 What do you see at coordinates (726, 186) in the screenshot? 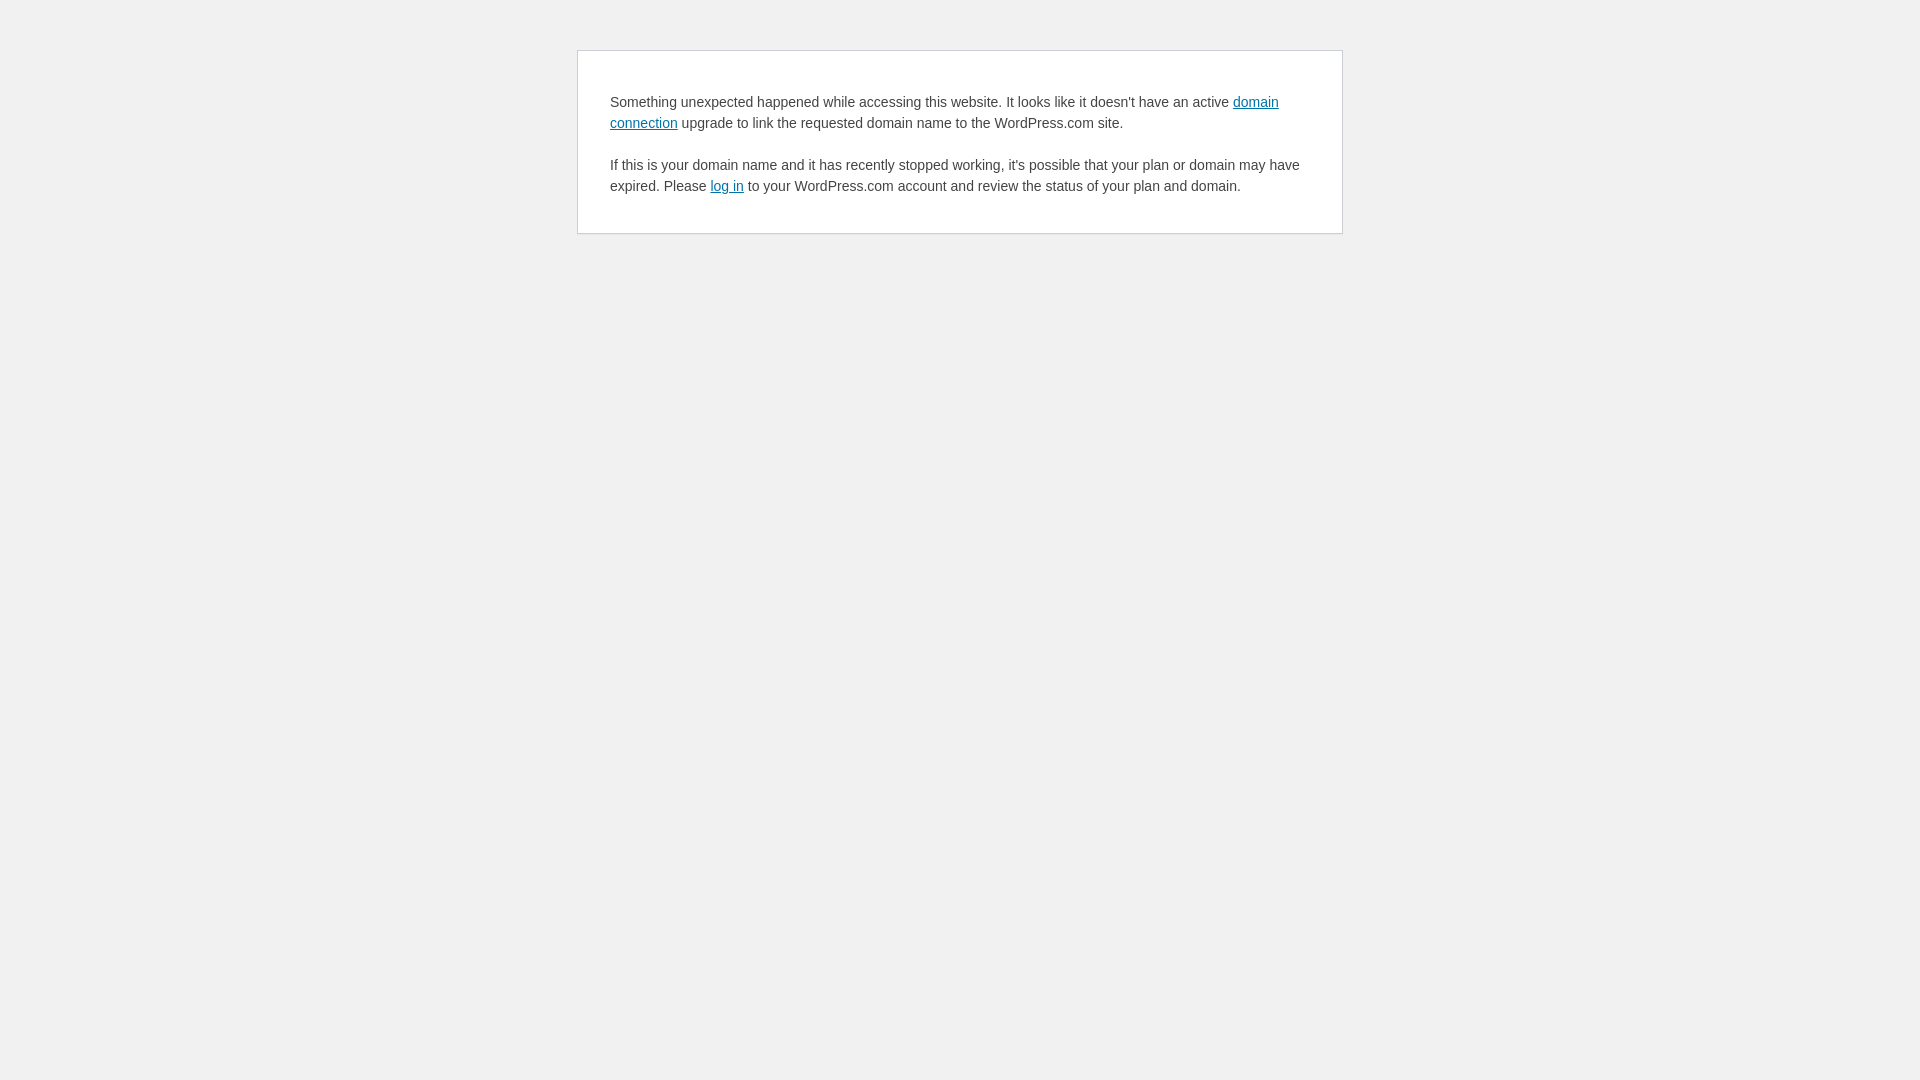
I see `log in` at bounding box center [726, 186].